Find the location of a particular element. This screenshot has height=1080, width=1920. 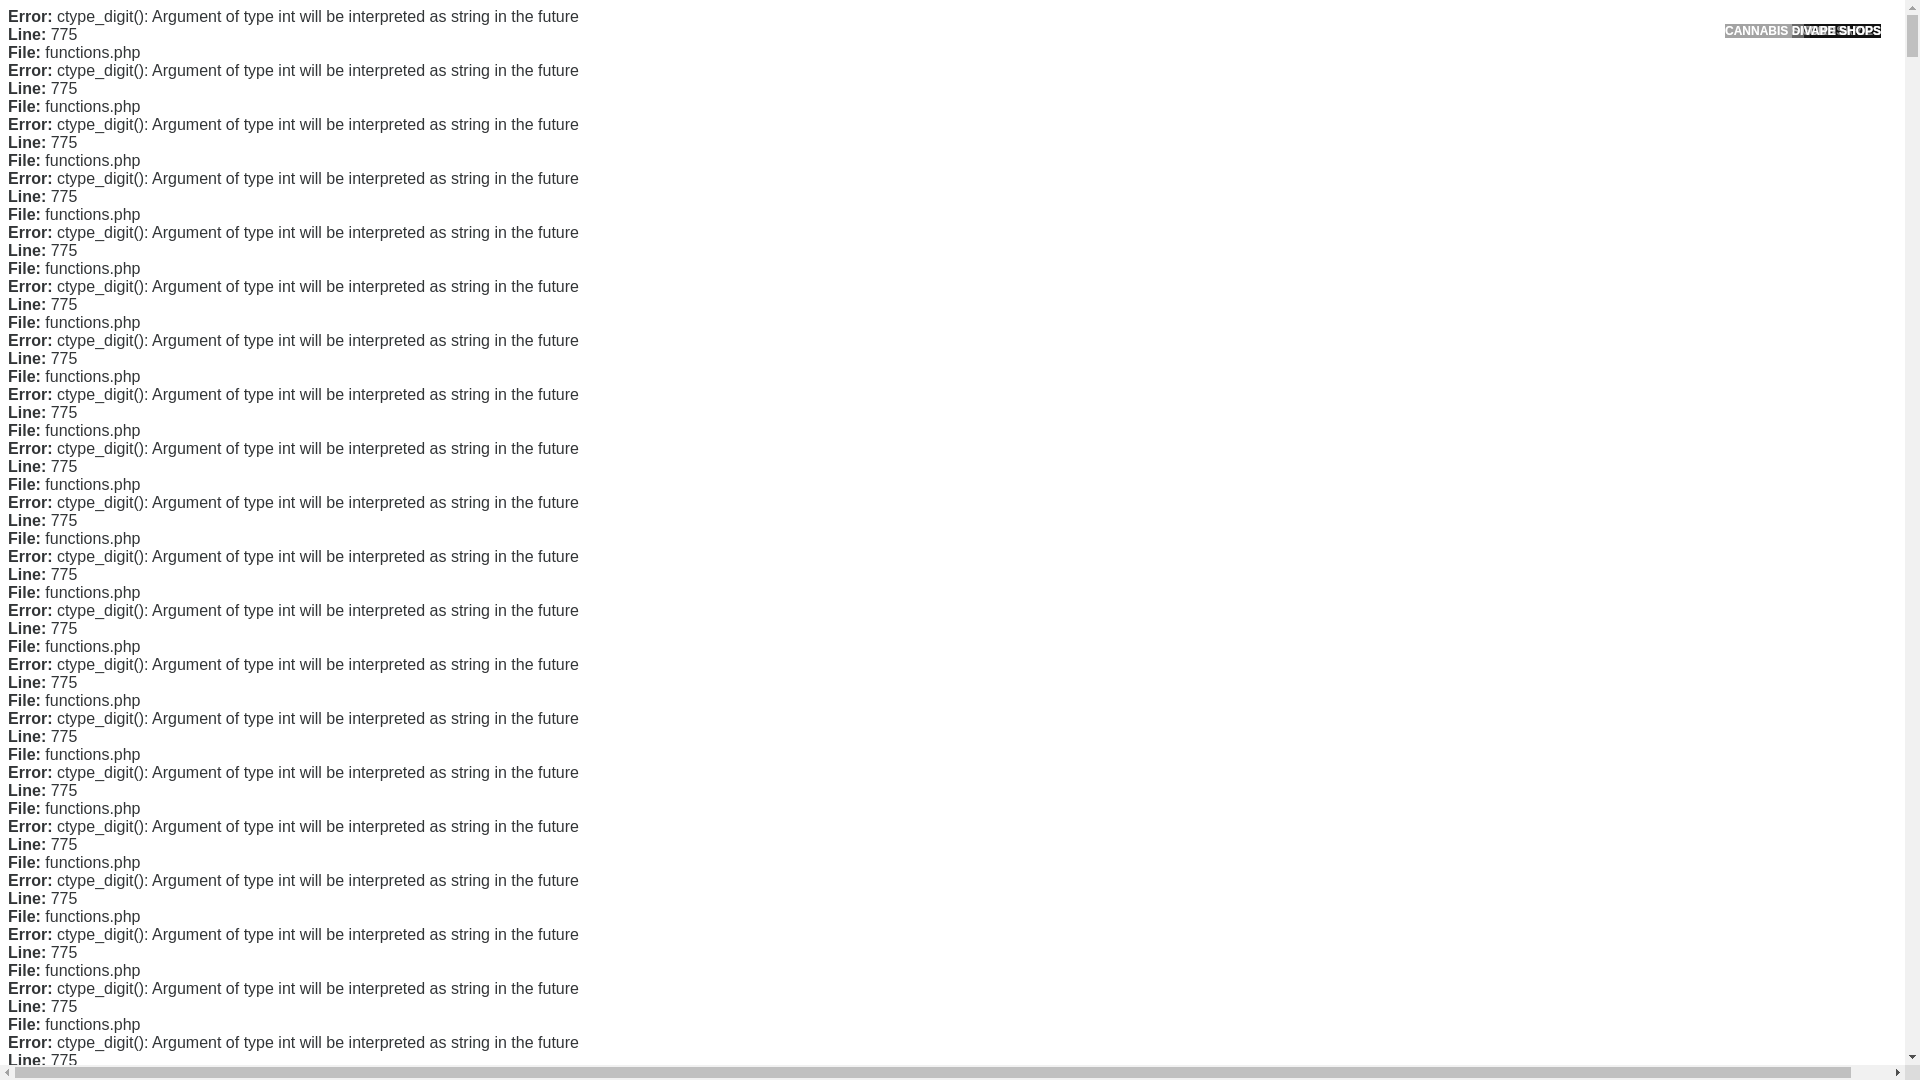

OSCARCOLLECTIVE.CO.UK is located at coordinates (570, 37).